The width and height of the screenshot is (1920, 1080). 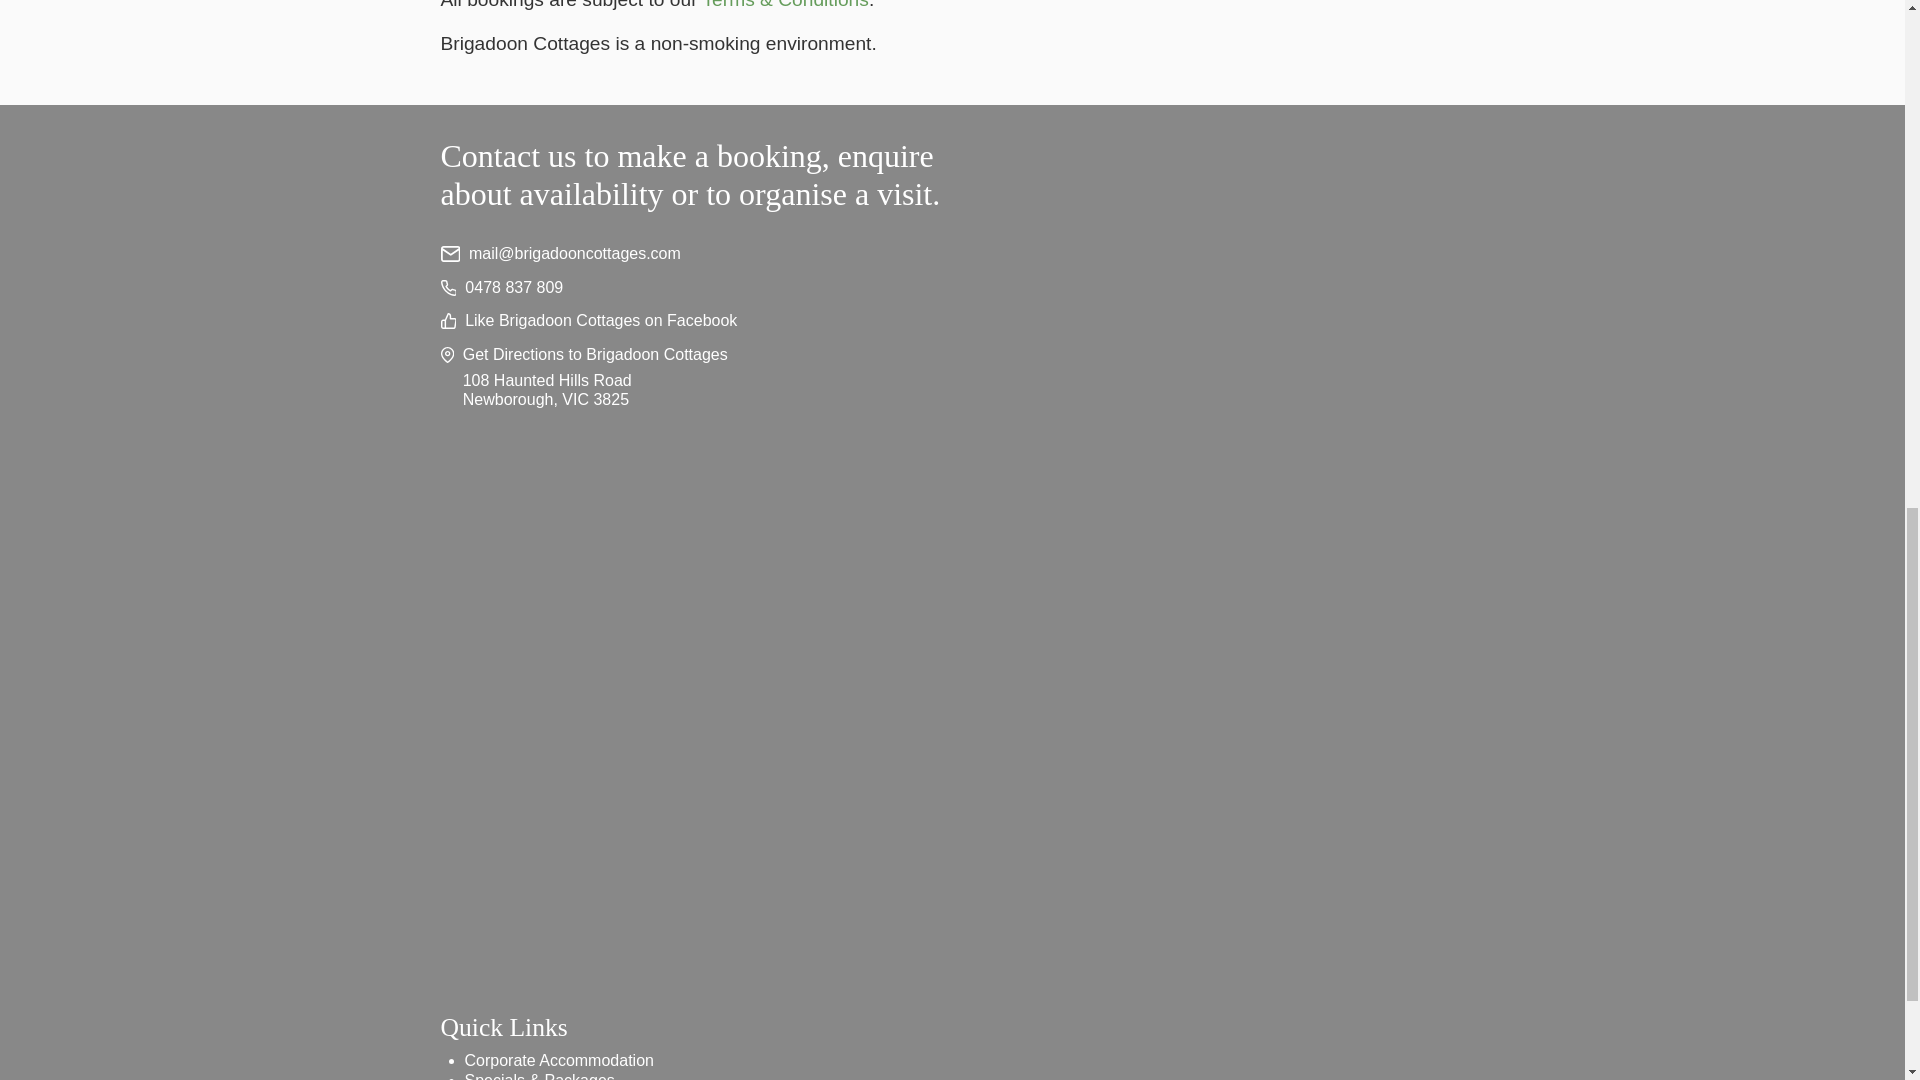 I want to click on Like Brigadoon Cottages on Facebook, so click(x=951, y=321).